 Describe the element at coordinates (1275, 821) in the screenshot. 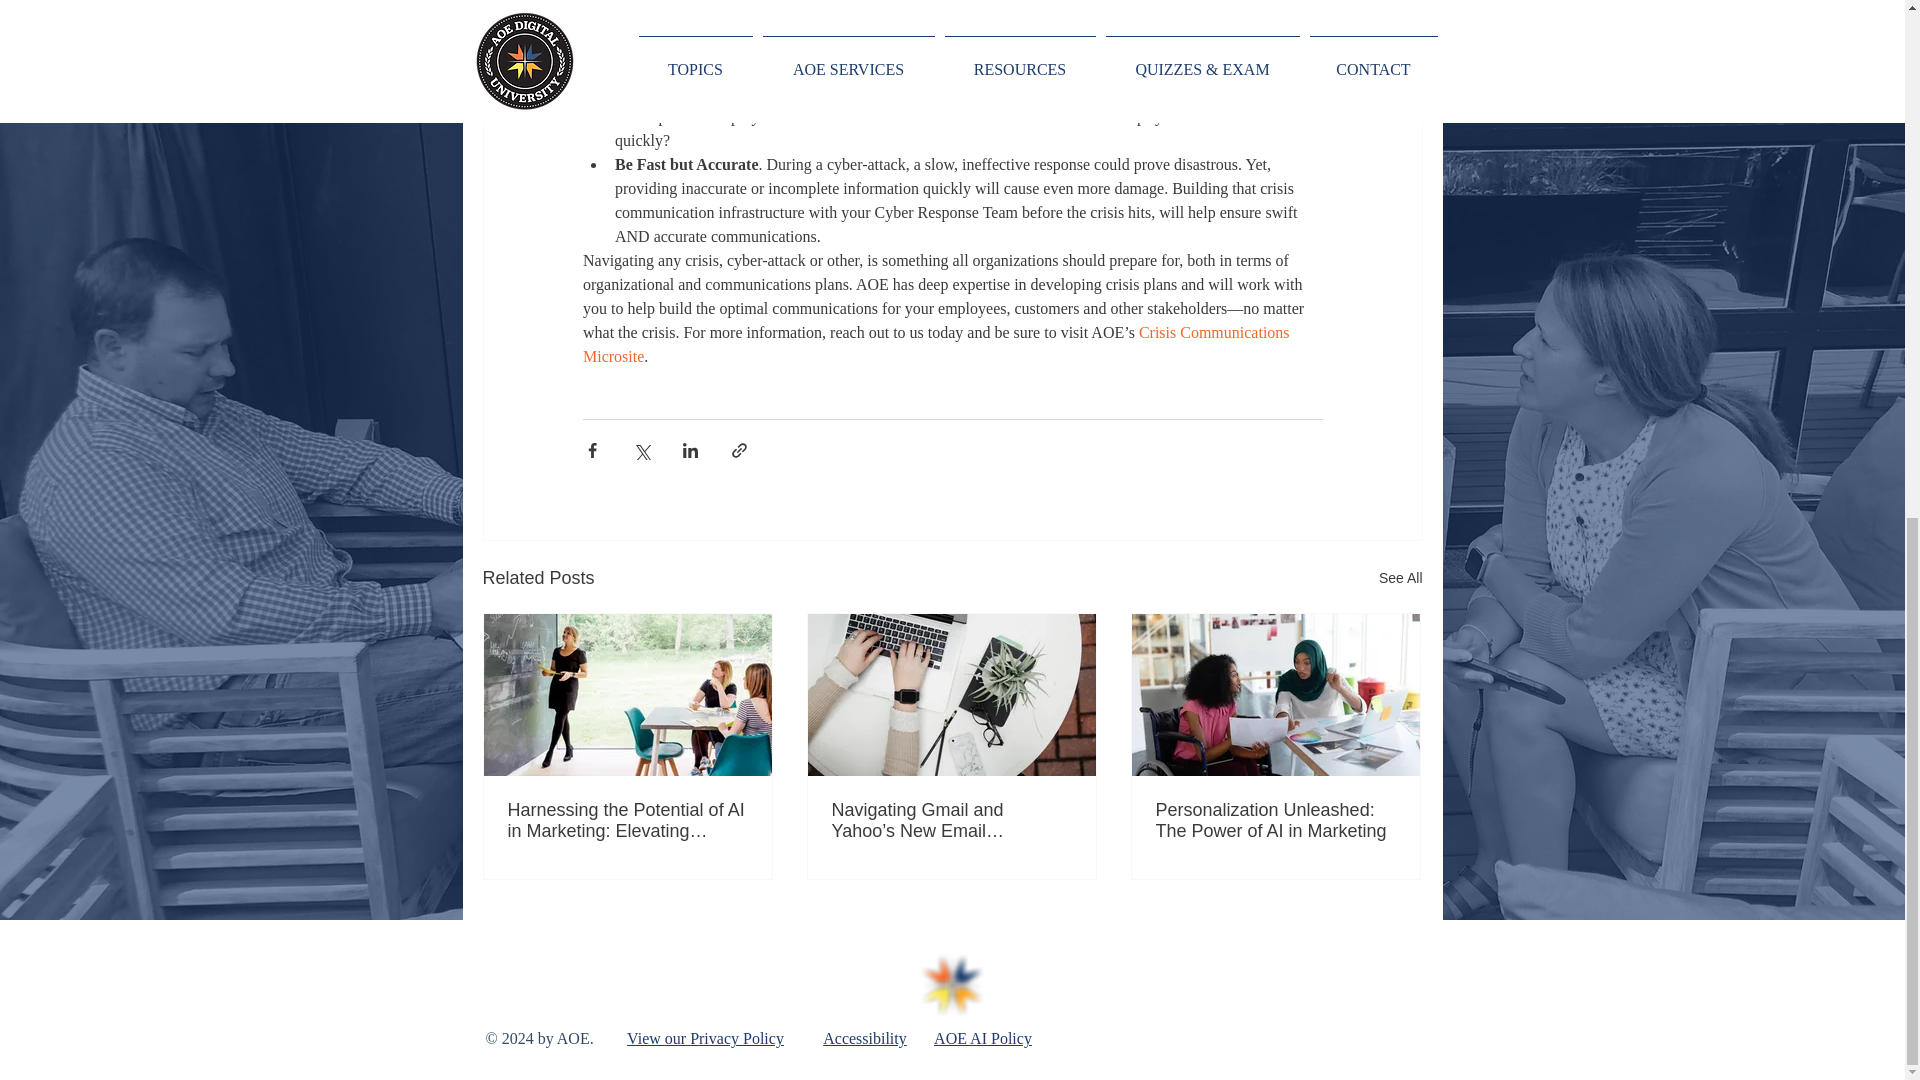

I see `Personalization Unleashed: The Power of AI in Marketing` at that location.